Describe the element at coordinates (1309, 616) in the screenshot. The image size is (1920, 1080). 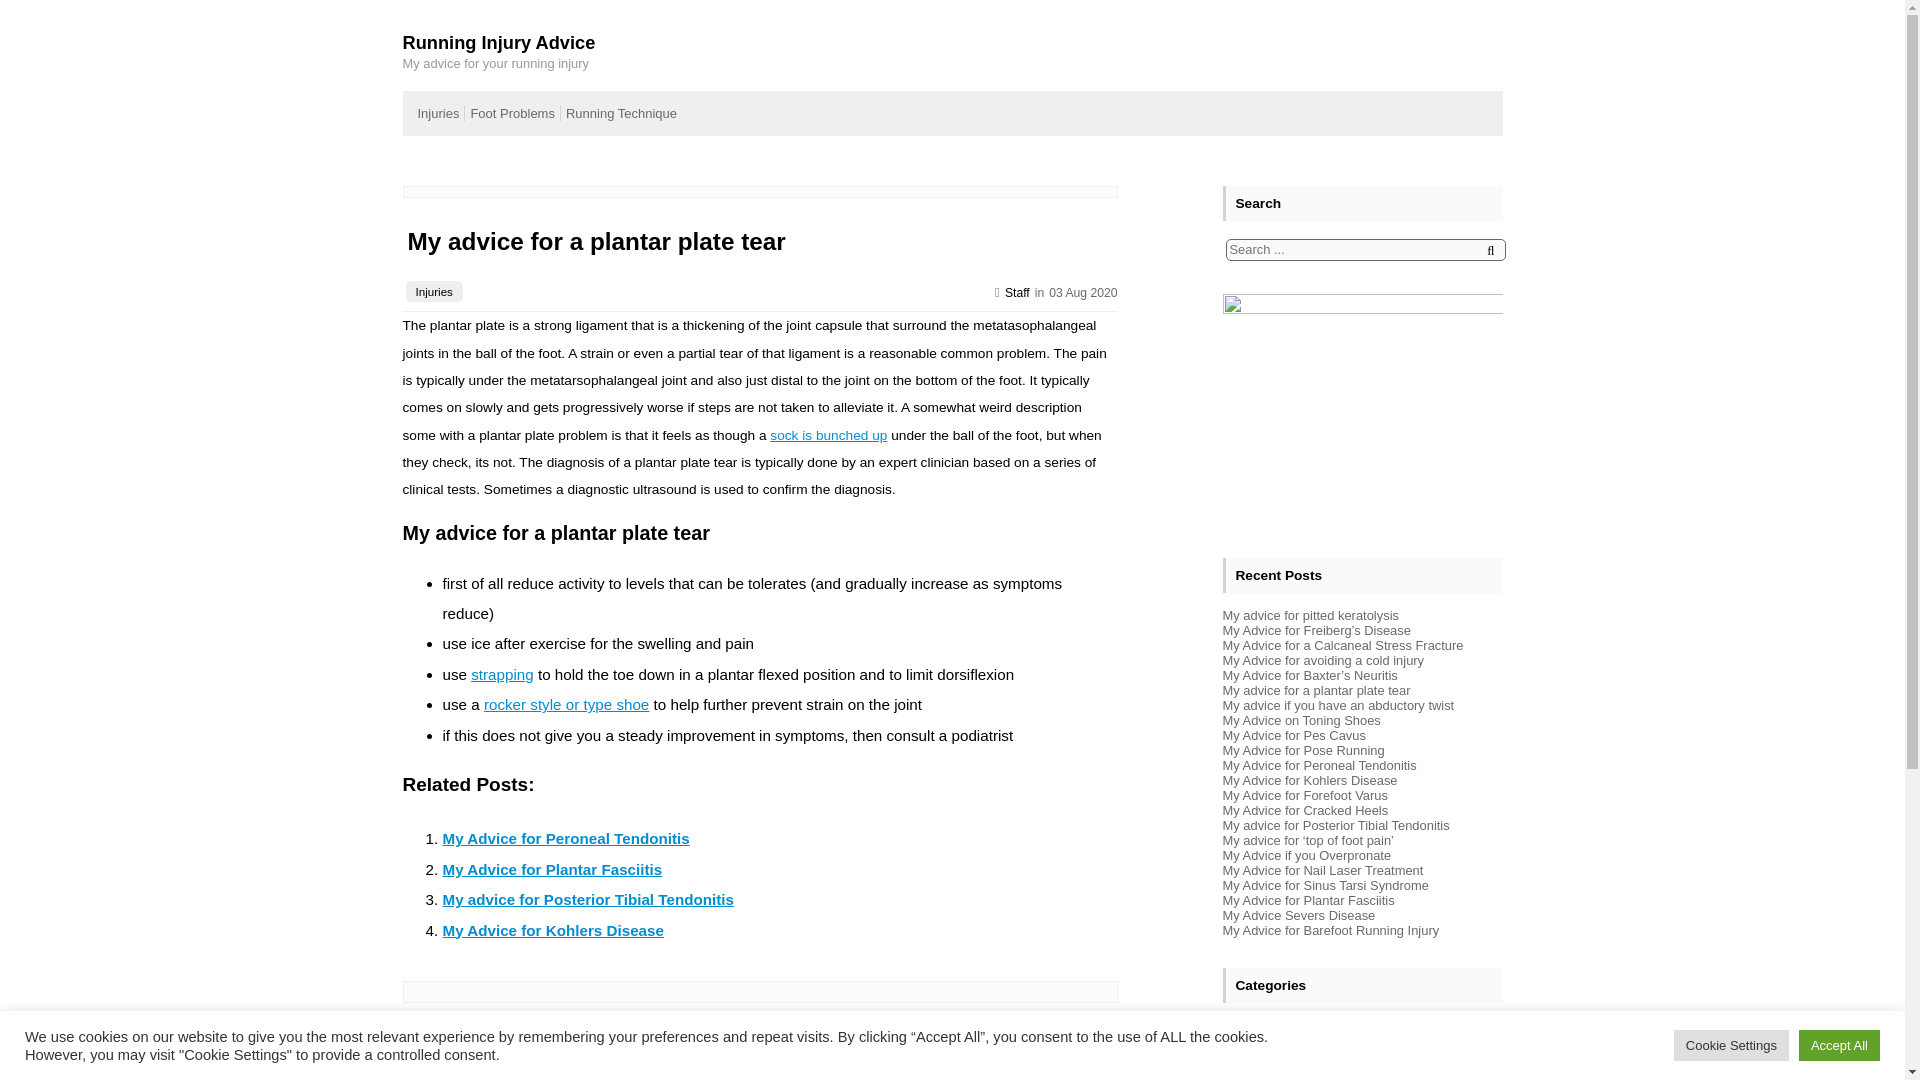
I see `My advice for pitted keratolysis` at that location.